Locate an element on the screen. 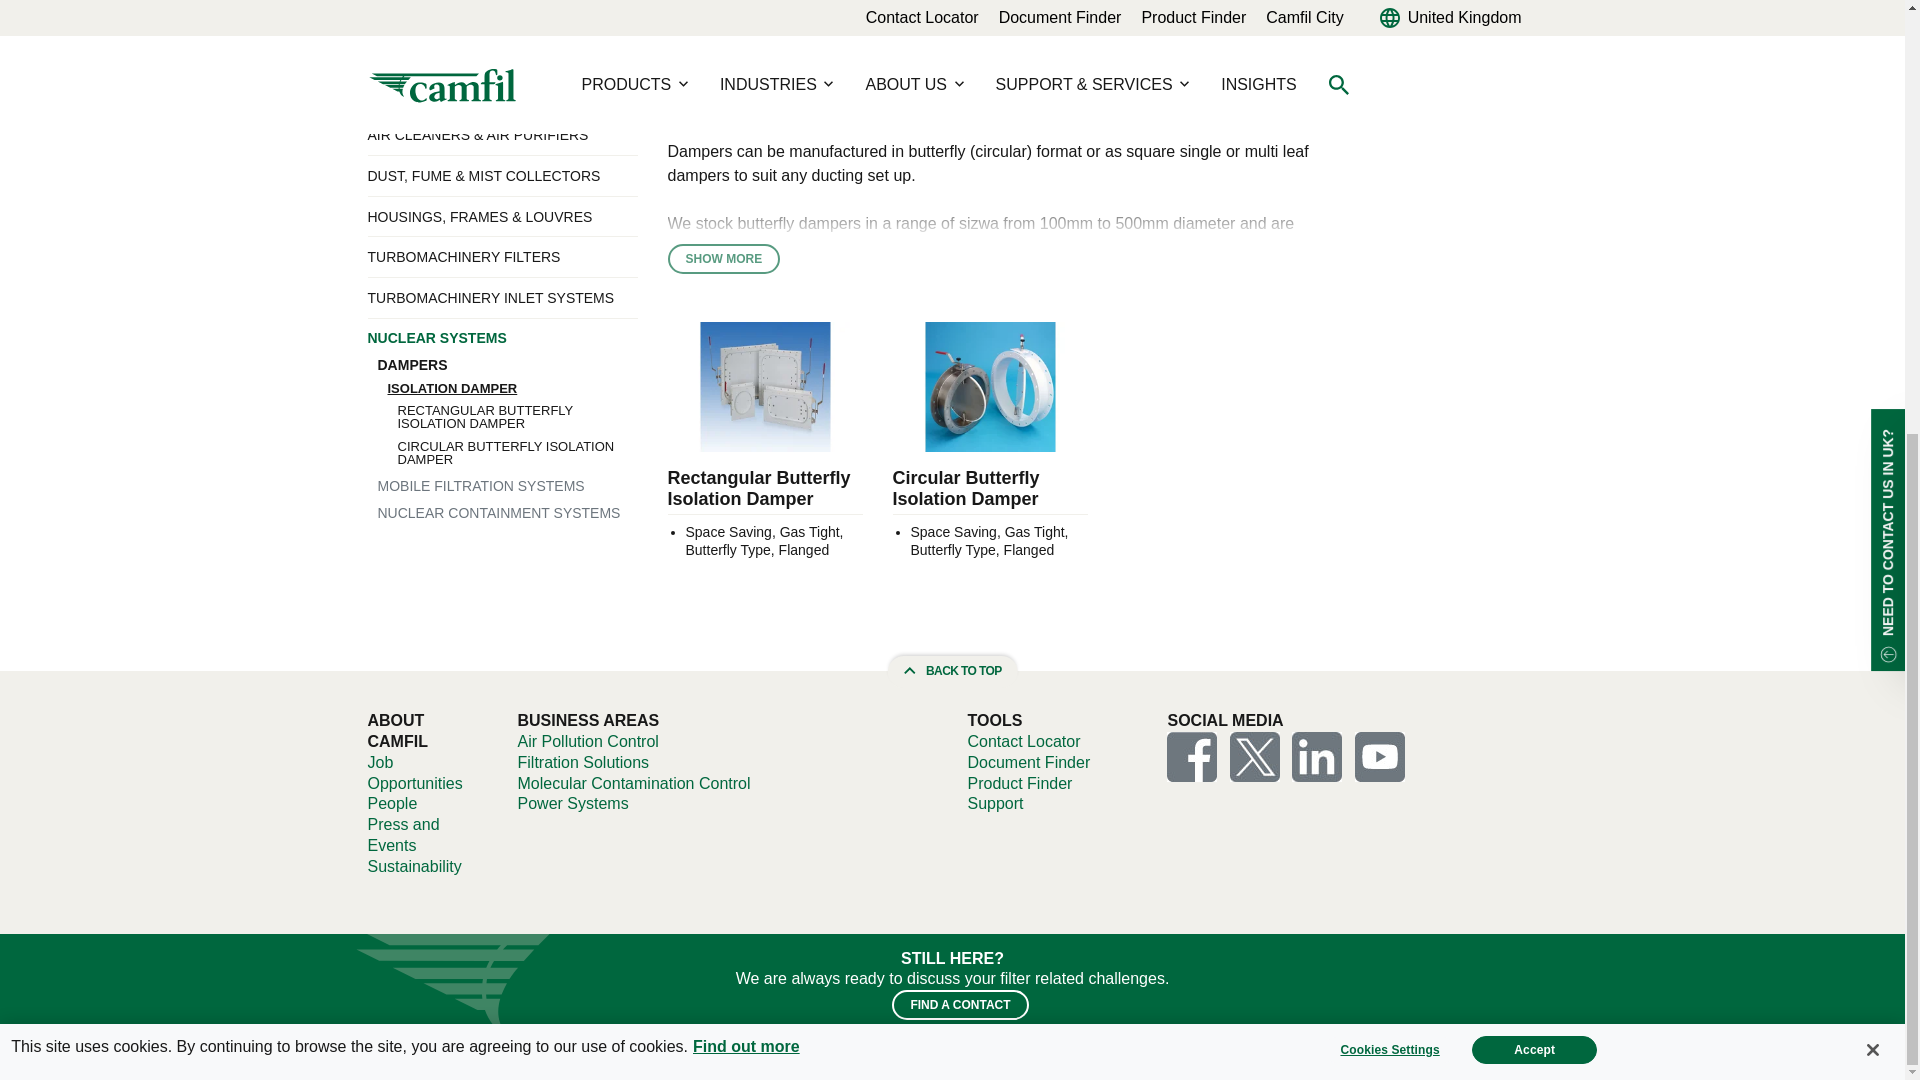 This screenshot has width=1920, height=1080. YouTube is located at coordinates (1380, 755).